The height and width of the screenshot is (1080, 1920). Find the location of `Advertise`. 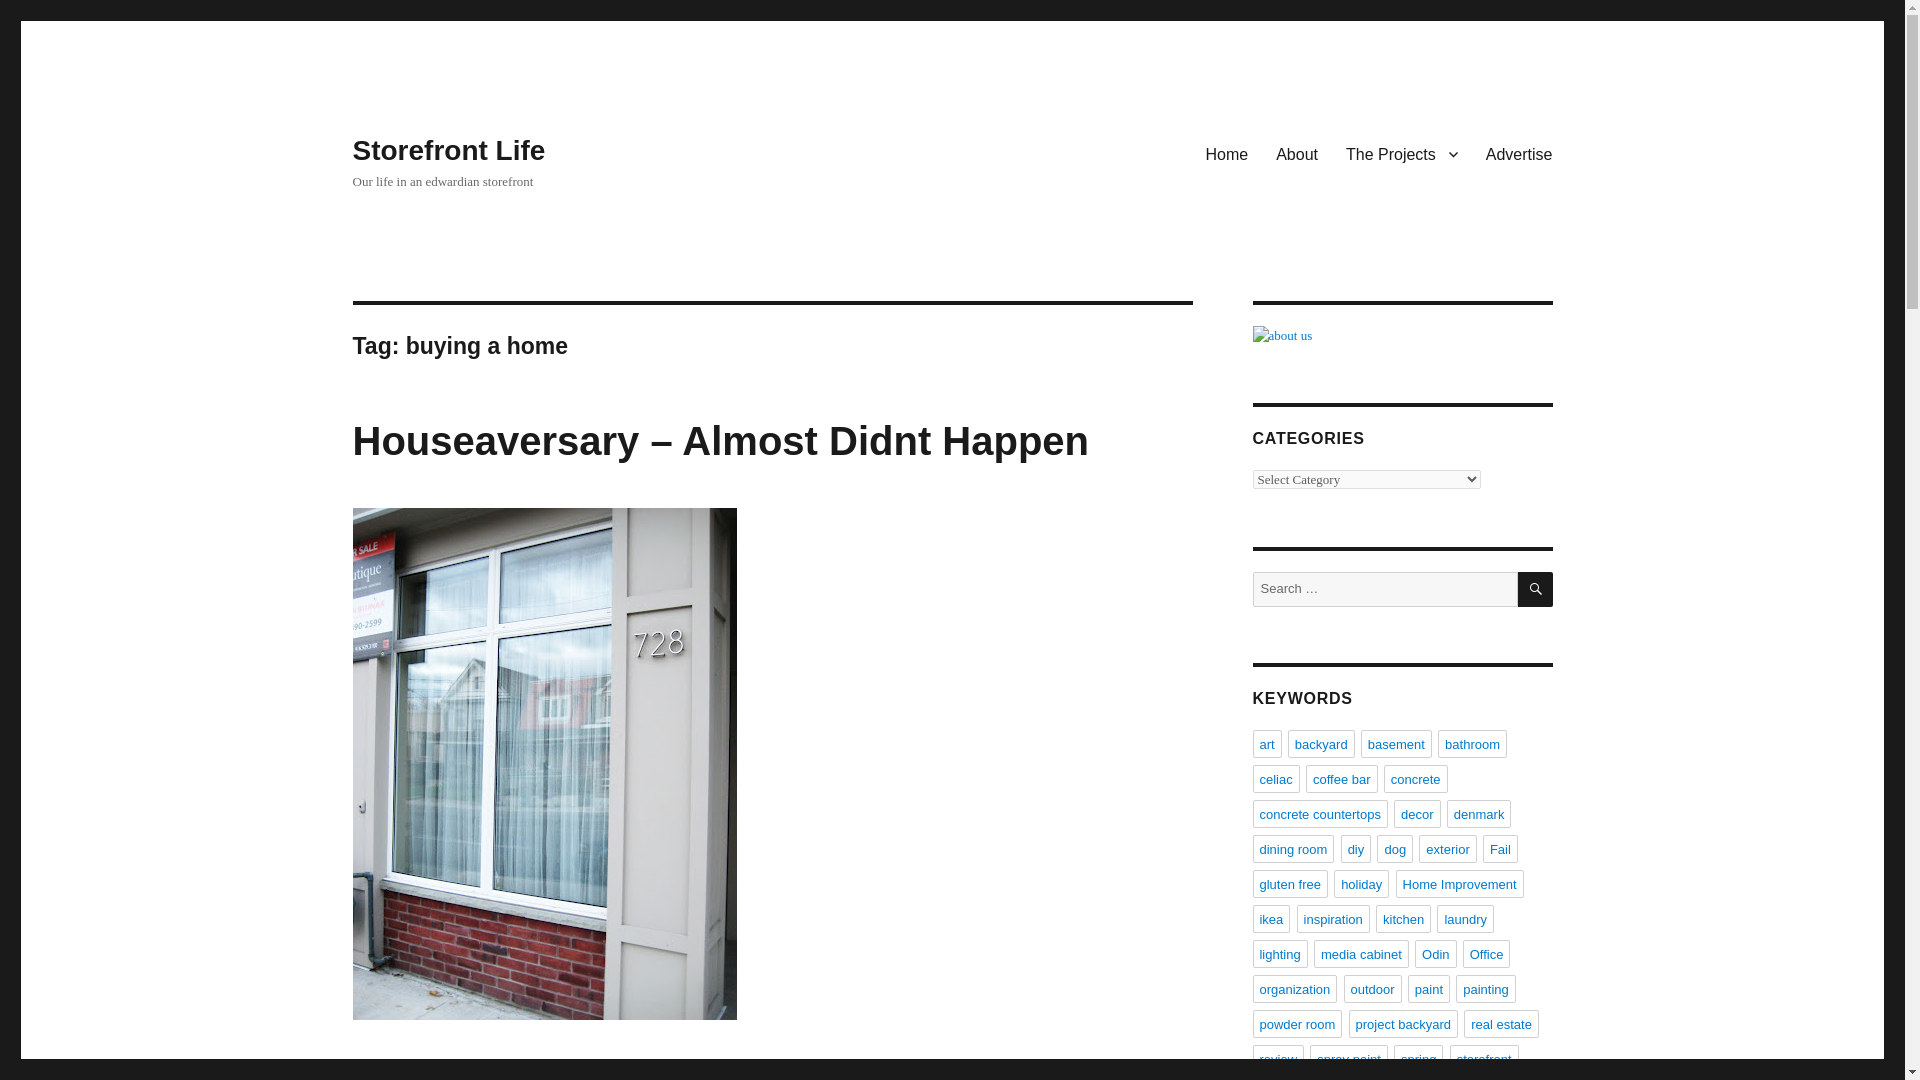

Advertise is located at coordinates (1519, 153).